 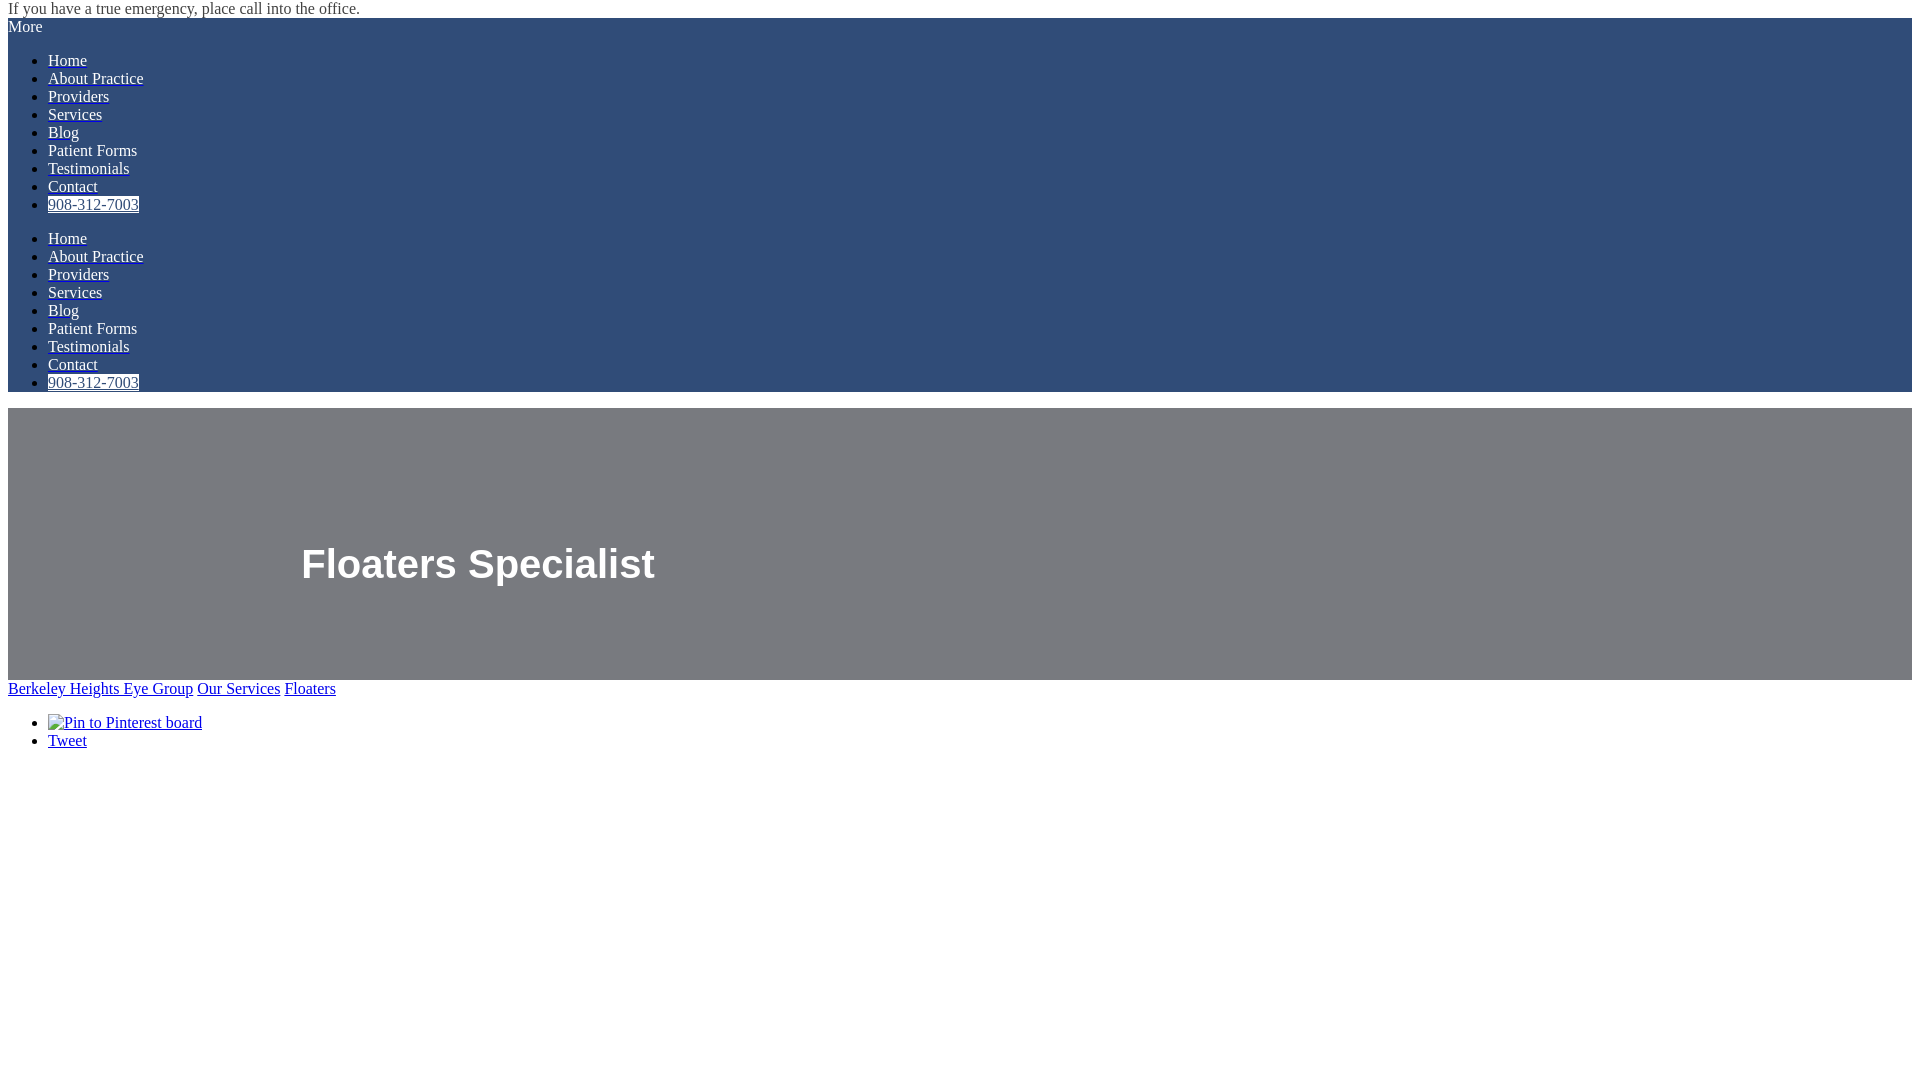 What do you see at coordinates (67, 238) in the screenshot?
I see `Home` at bounding box center [67, 238].